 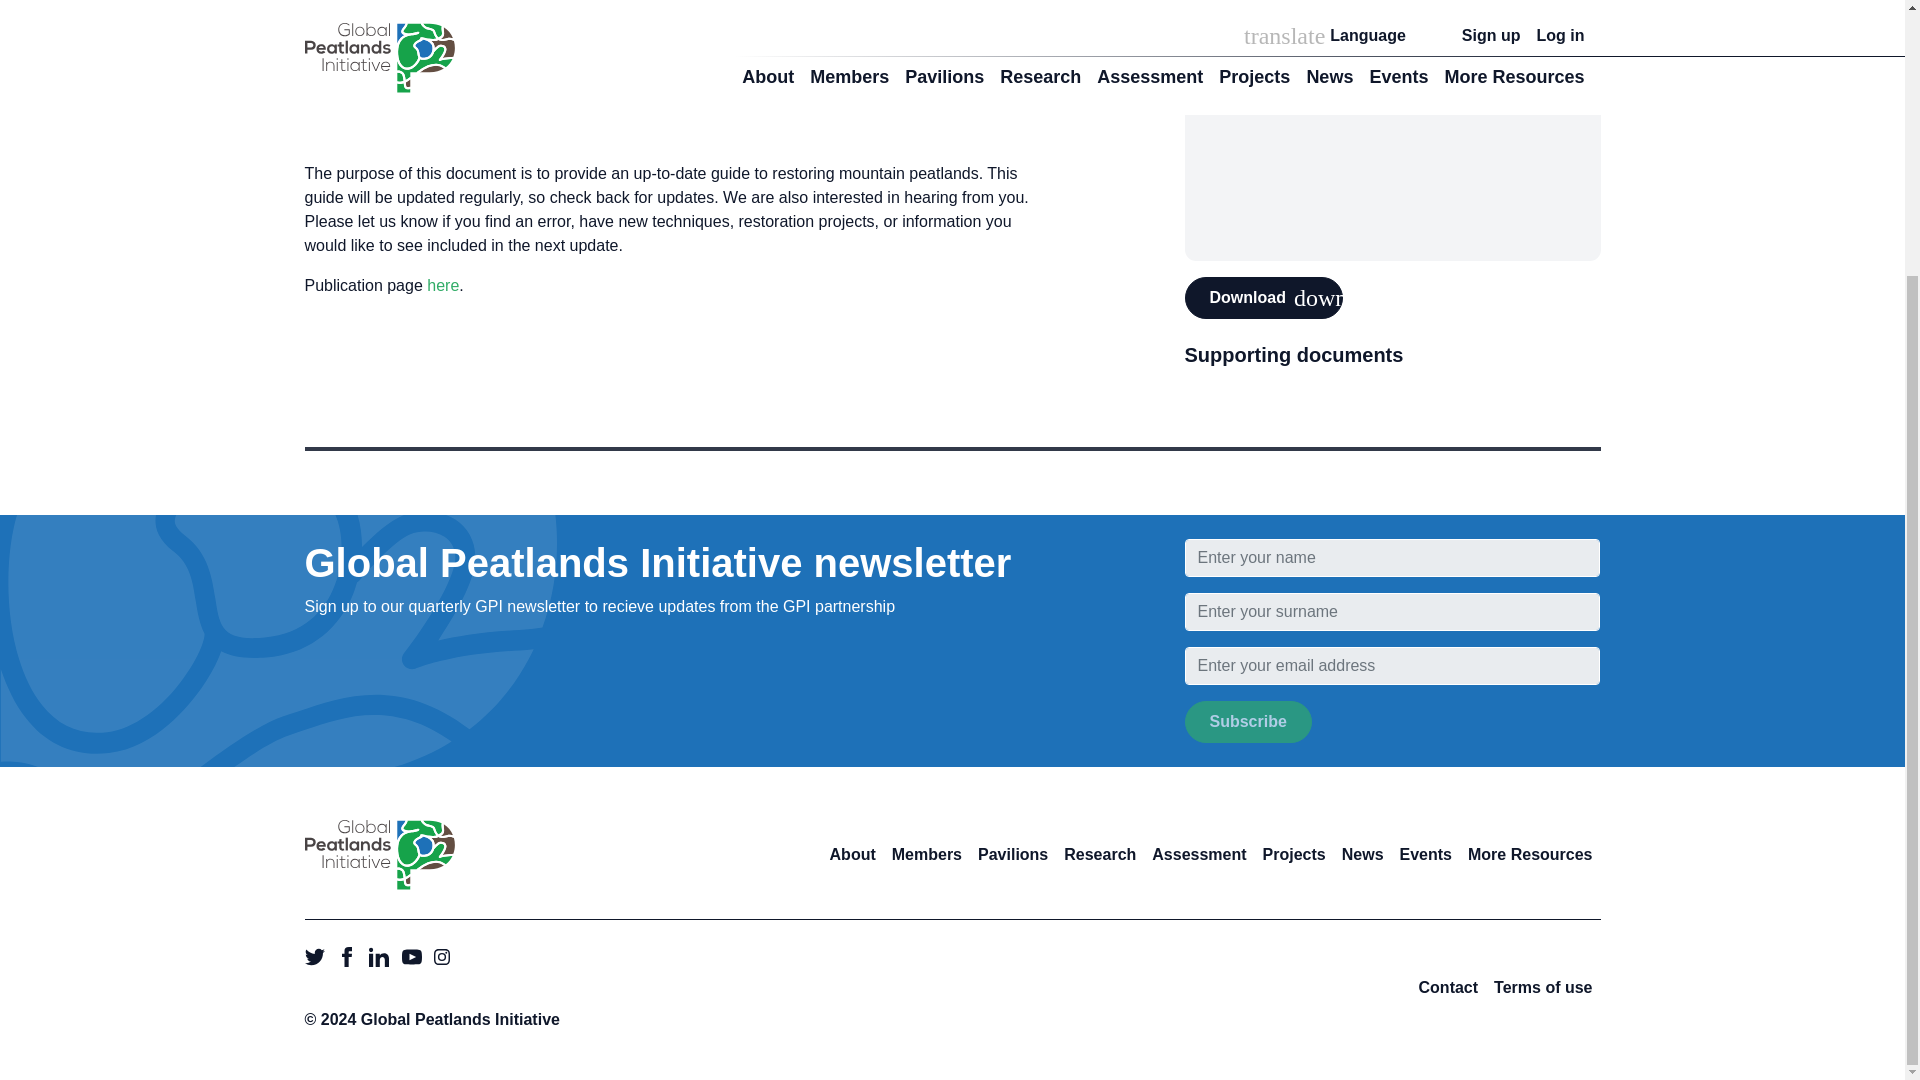 I want to click on Research, so click(x=1100, y=854).